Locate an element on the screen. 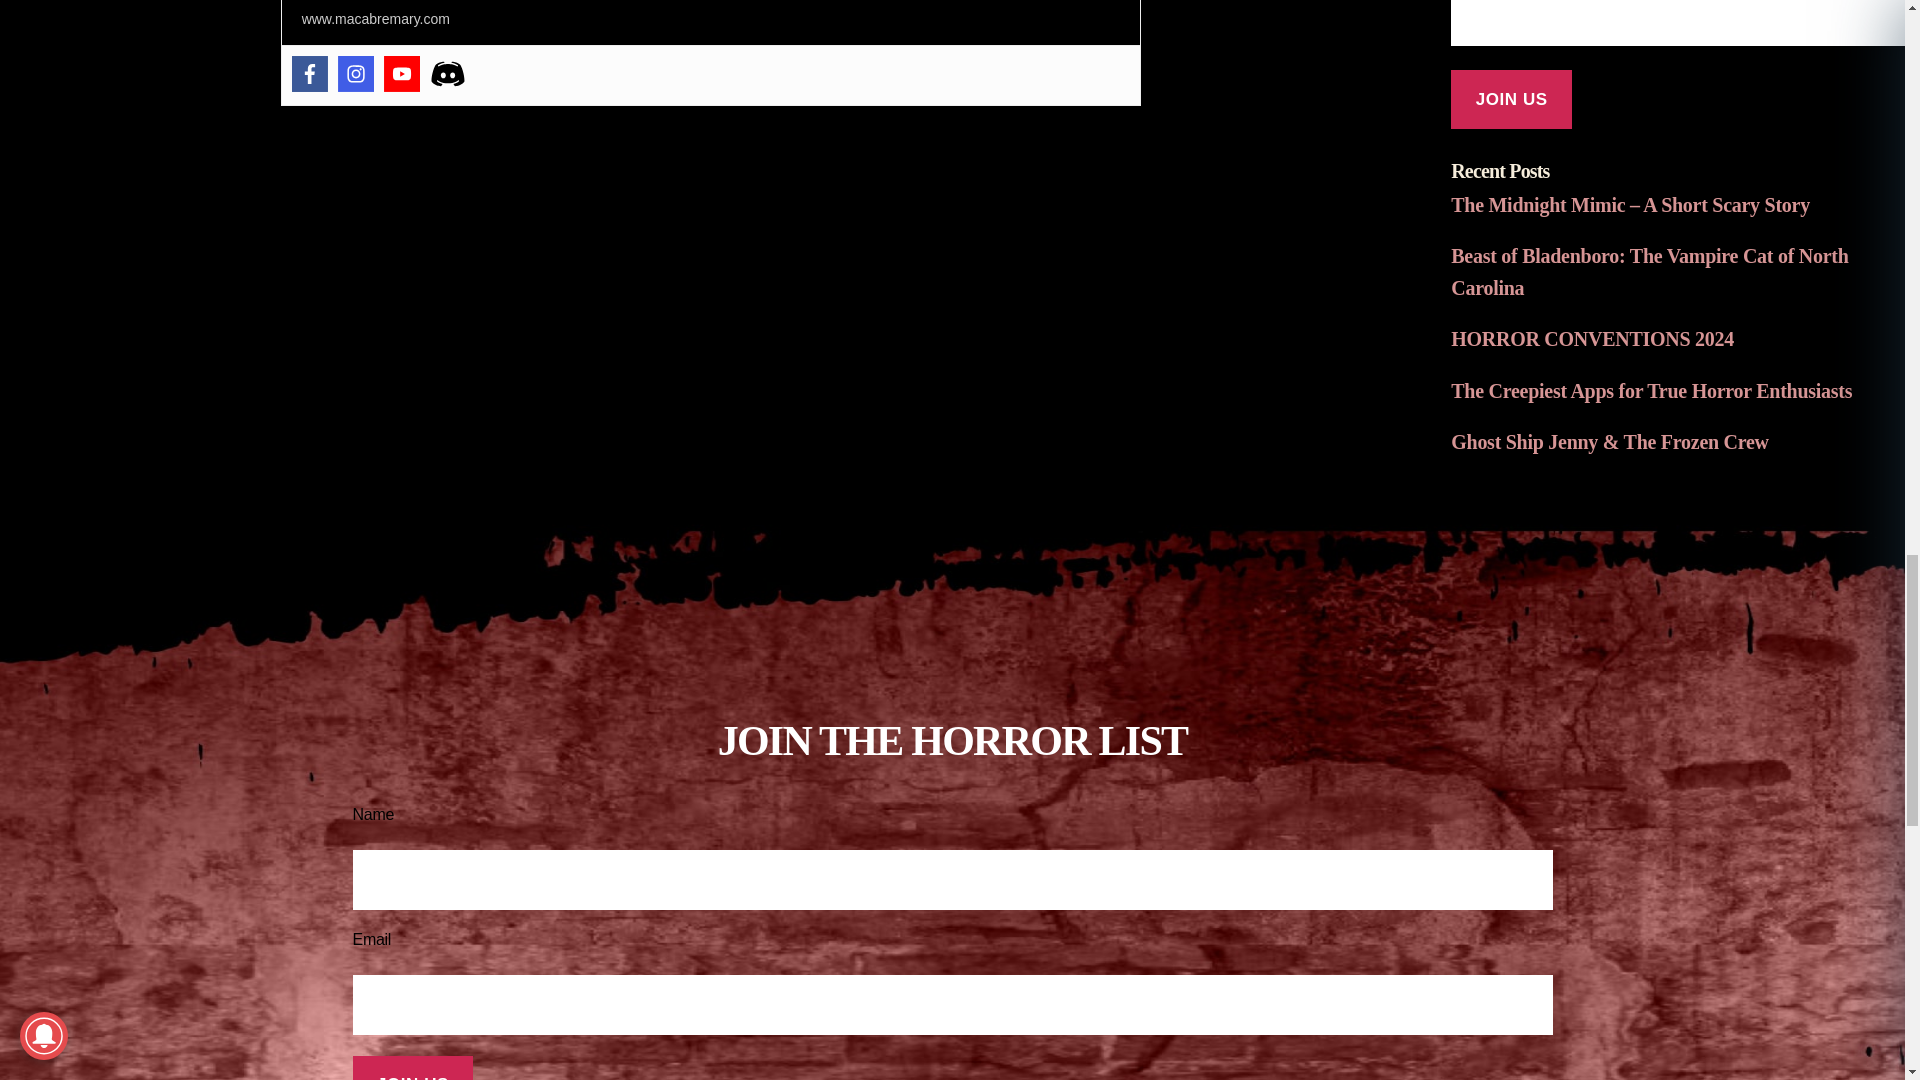  Youtube is located at coordinates (402, 74).